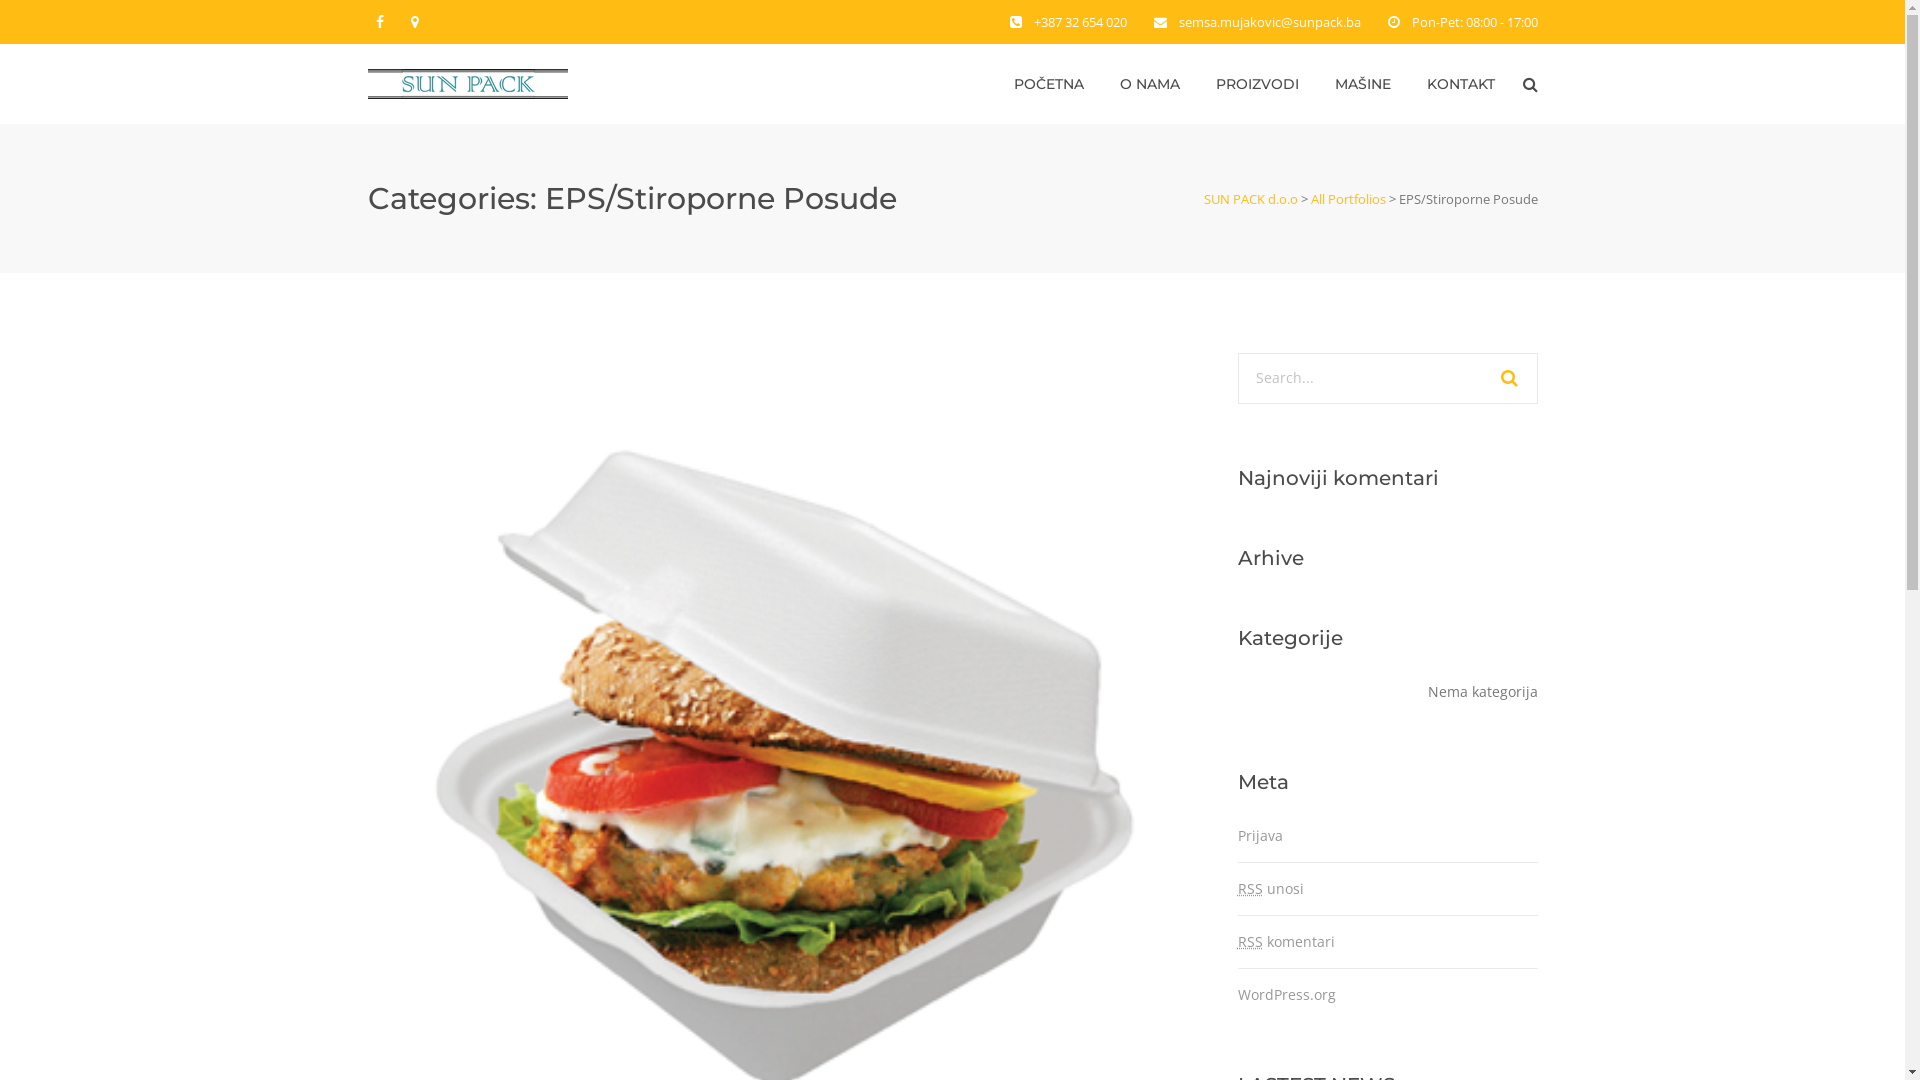  I want to click on RSS unosi, so click(1271, 888).